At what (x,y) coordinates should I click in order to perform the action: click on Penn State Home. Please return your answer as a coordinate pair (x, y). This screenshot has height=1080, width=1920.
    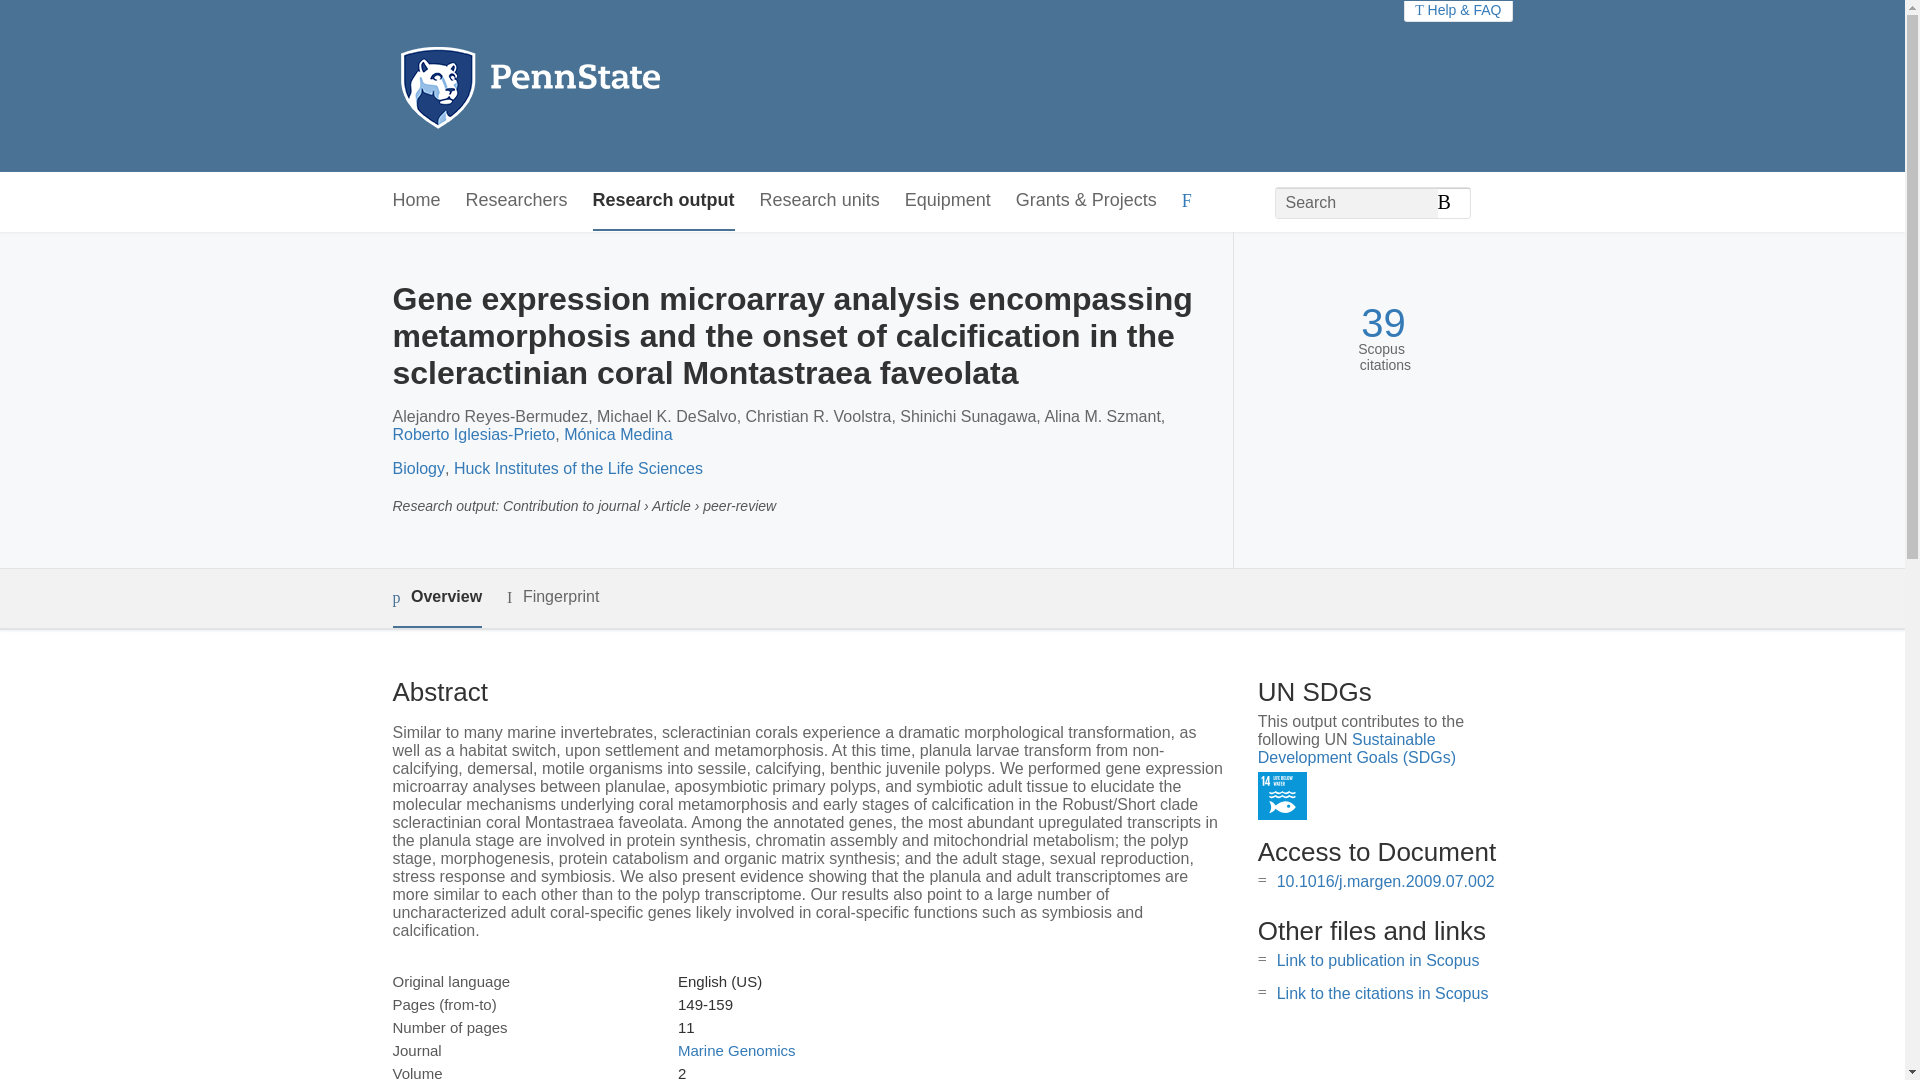
    Looking at the image, I should click on (616, 86).